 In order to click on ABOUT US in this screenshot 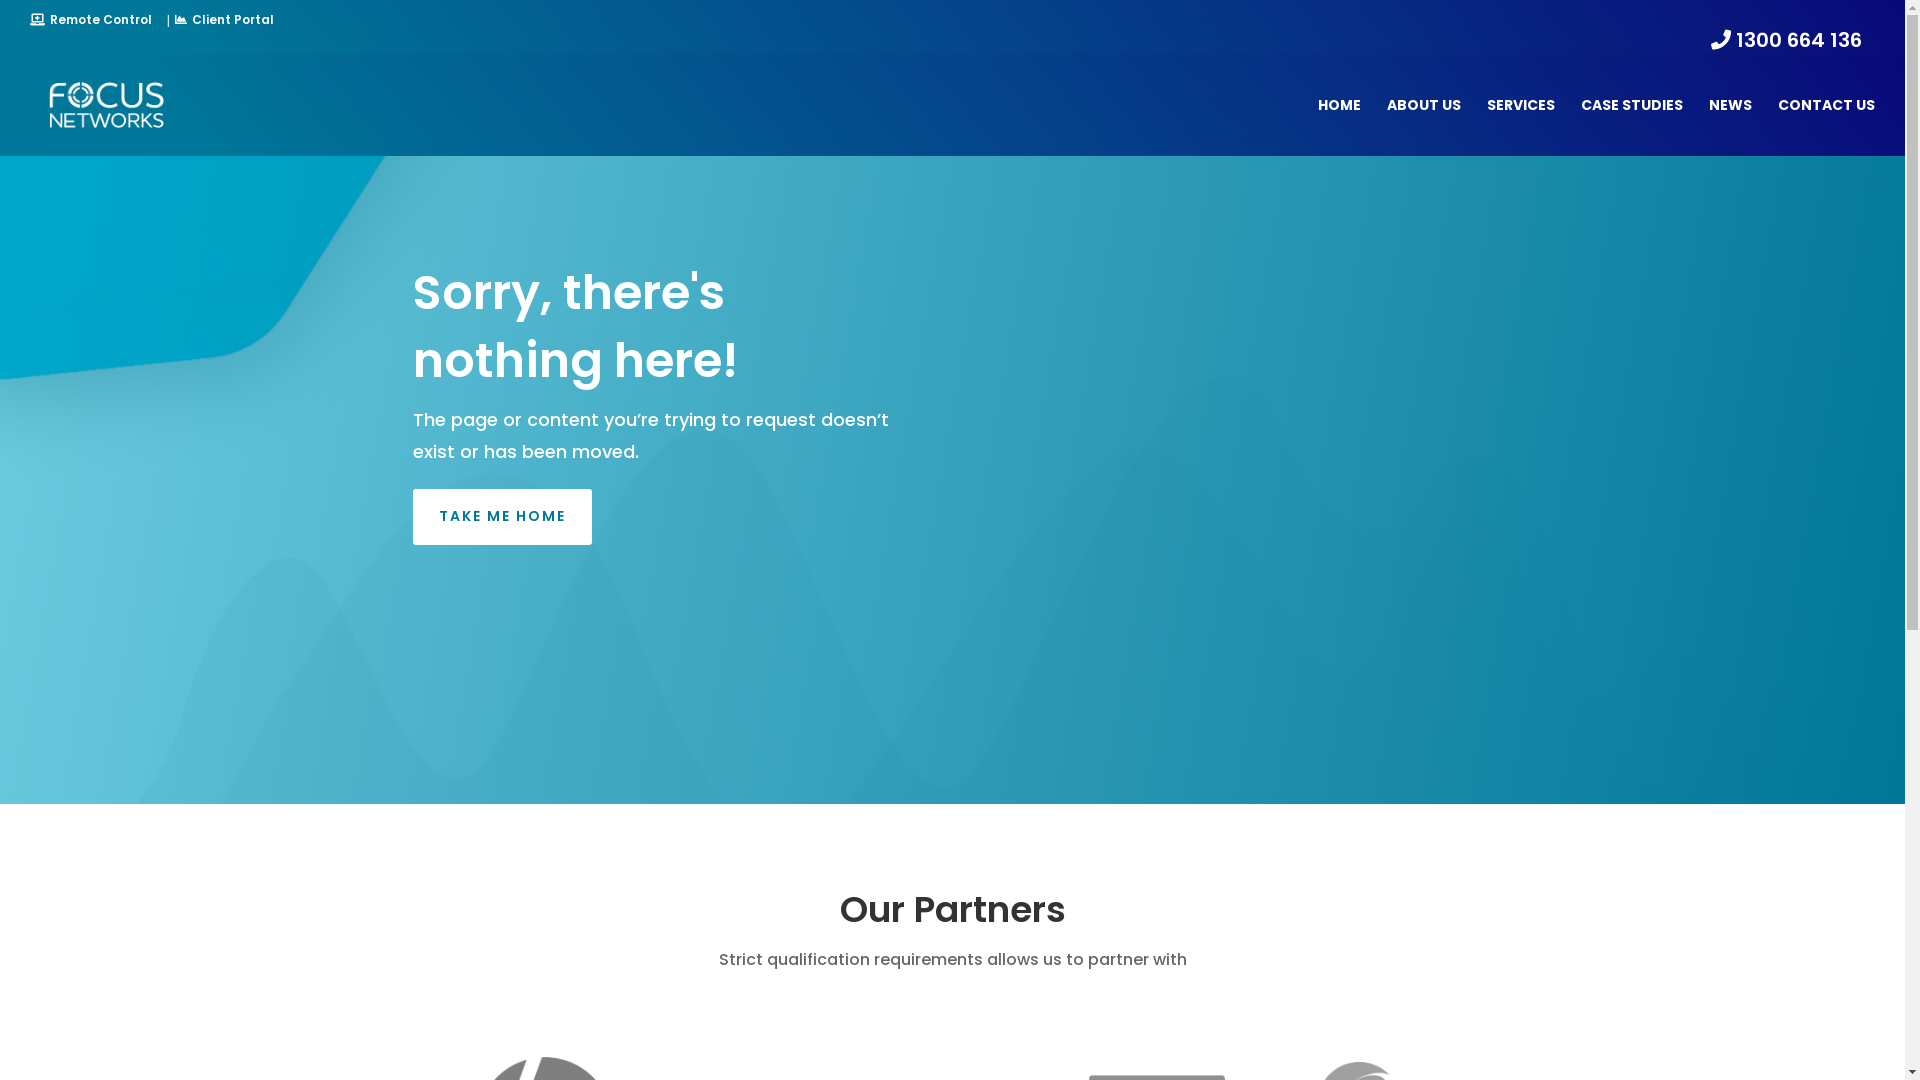, I will do `click(1424, 126)`.